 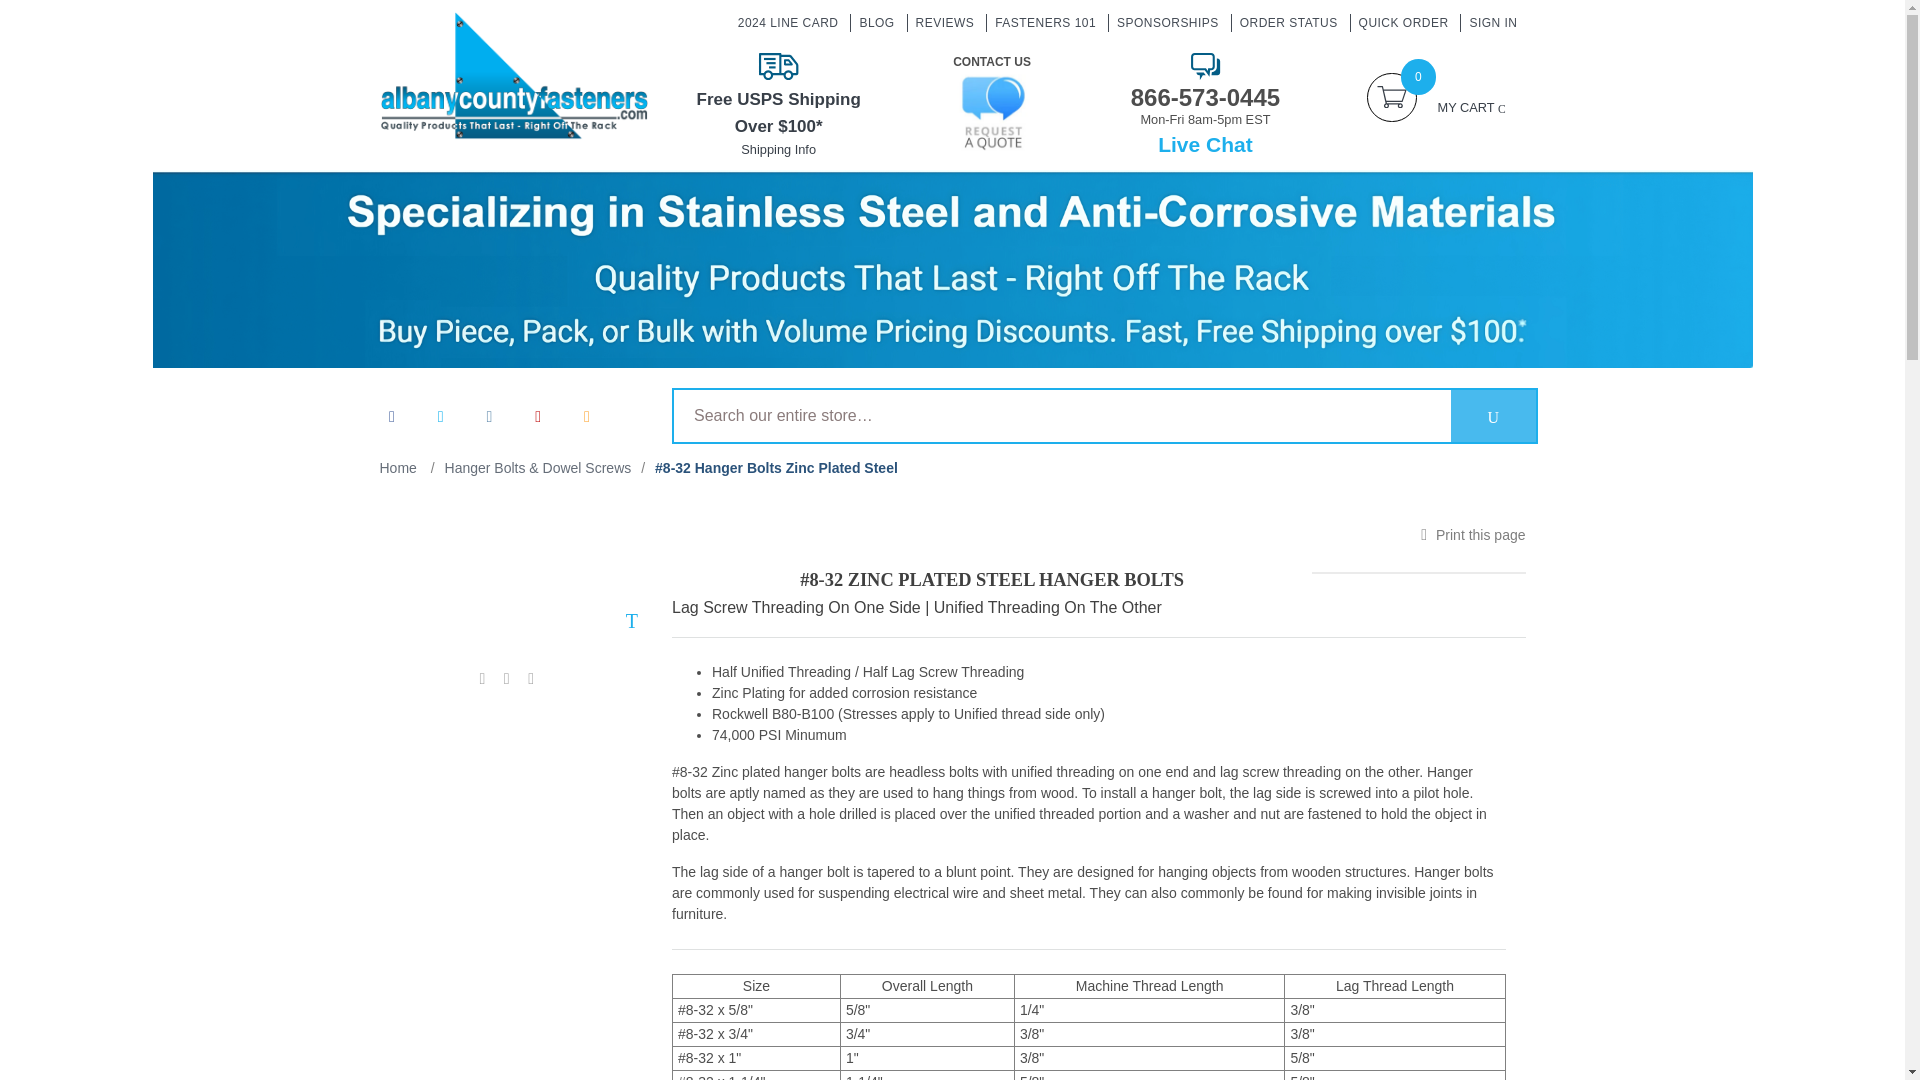 What do you see at coordinates (392, 416) in the screenshot?
I see `Facebook` at bounding box center [392, 416].